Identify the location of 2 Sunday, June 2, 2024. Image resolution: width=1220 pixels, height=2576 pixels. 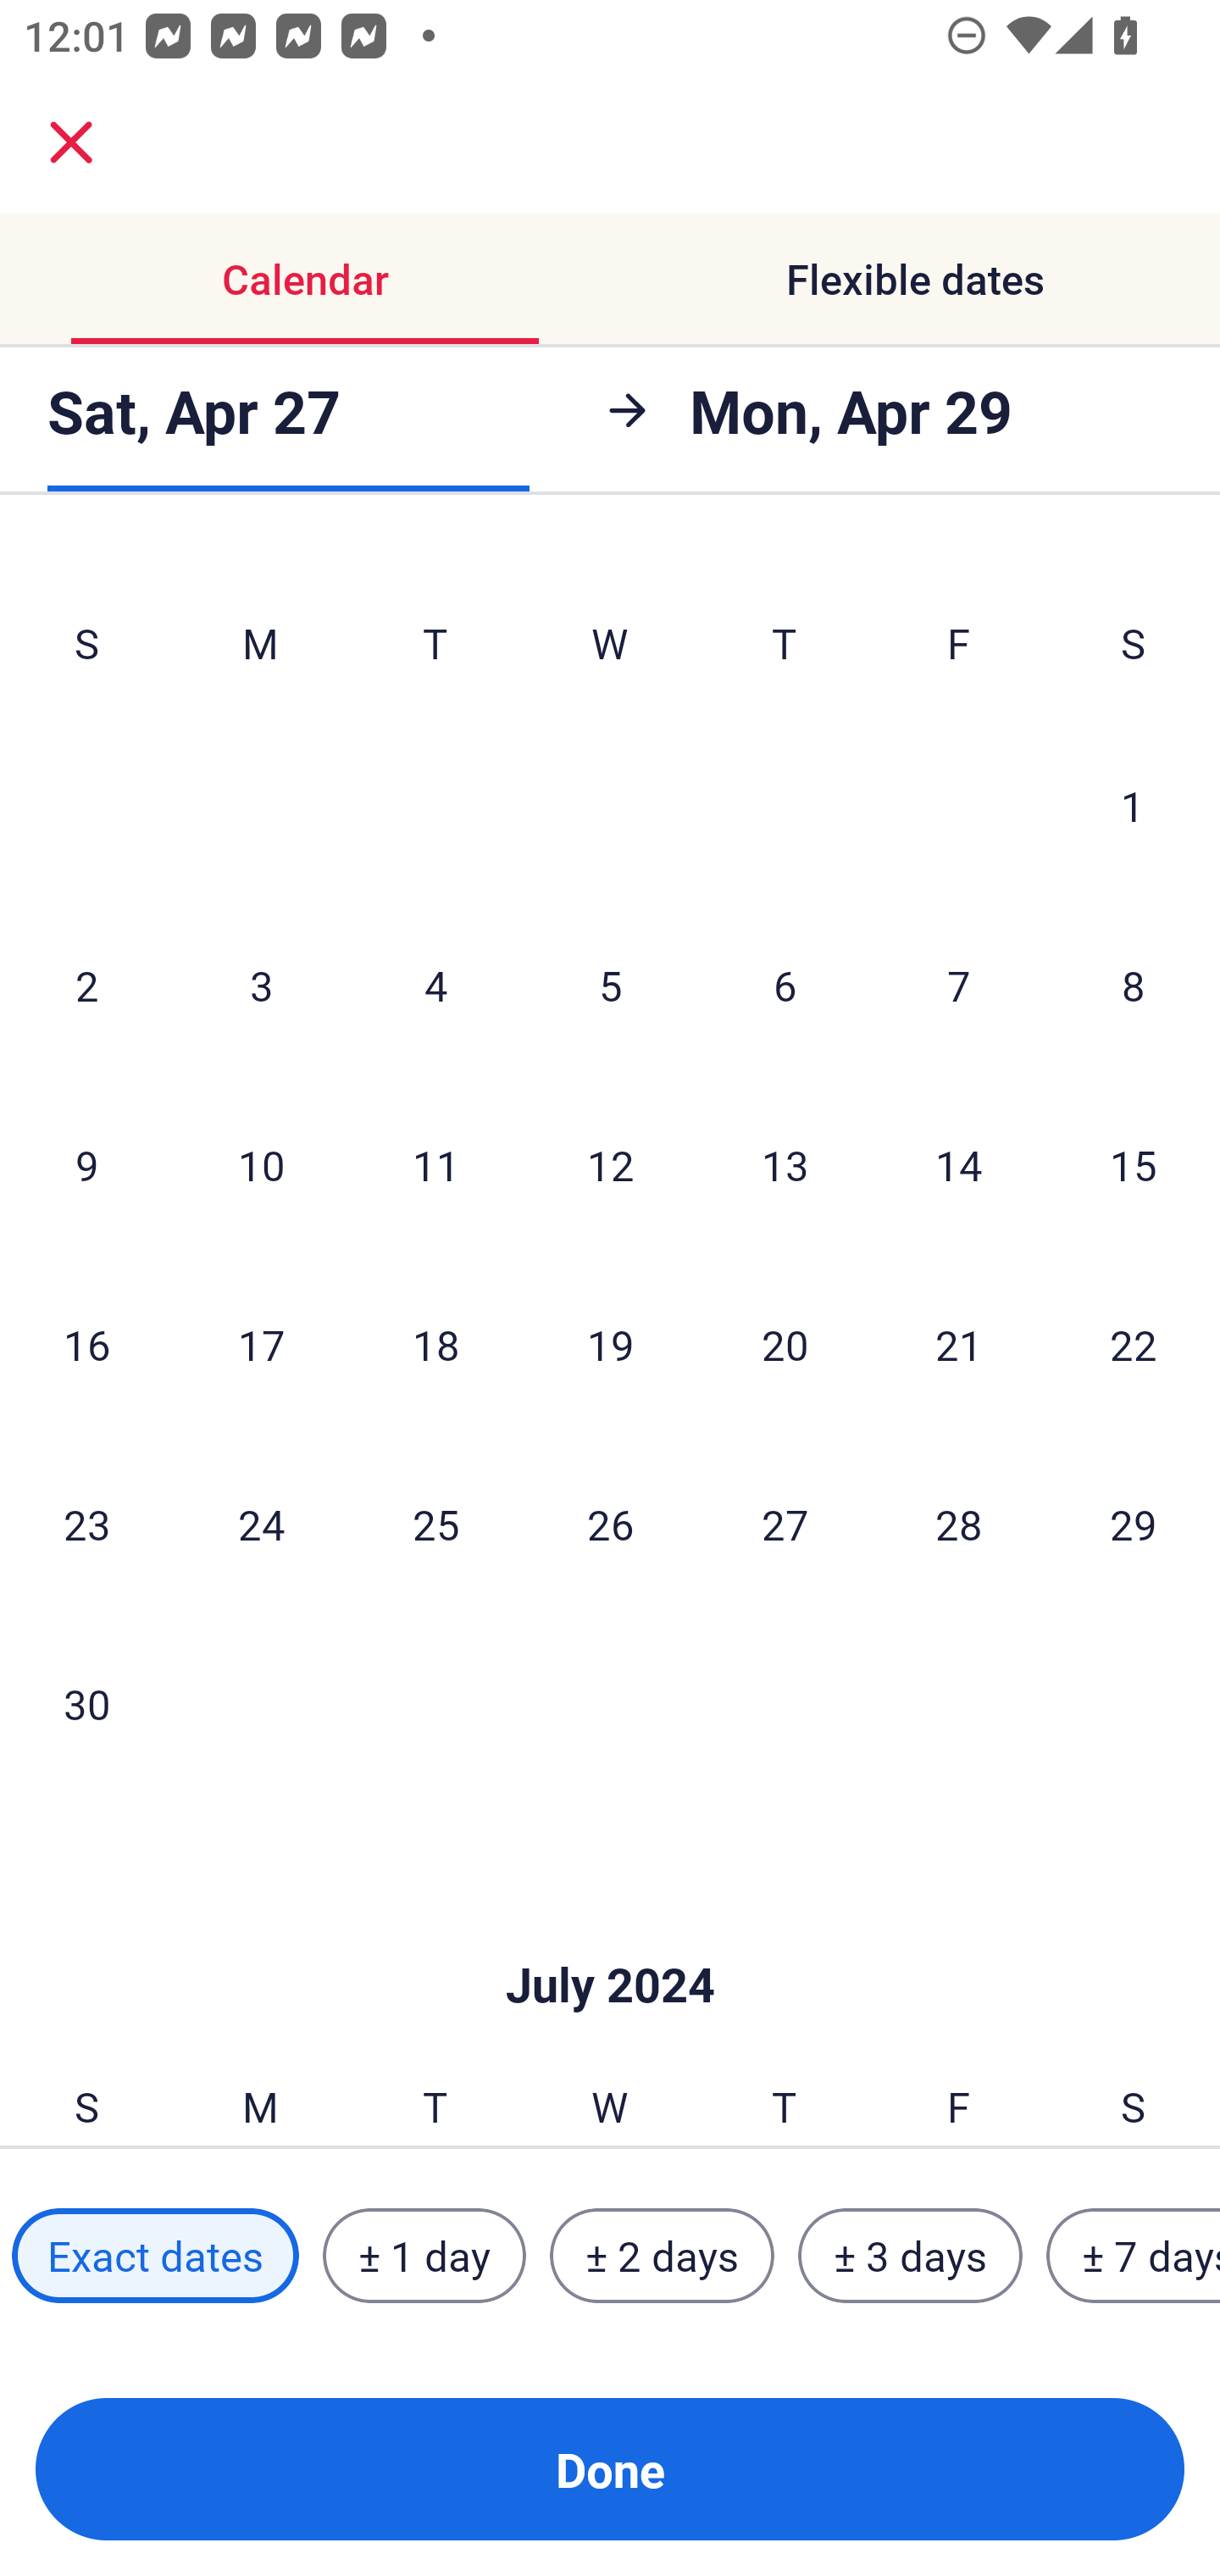
(86, 985).